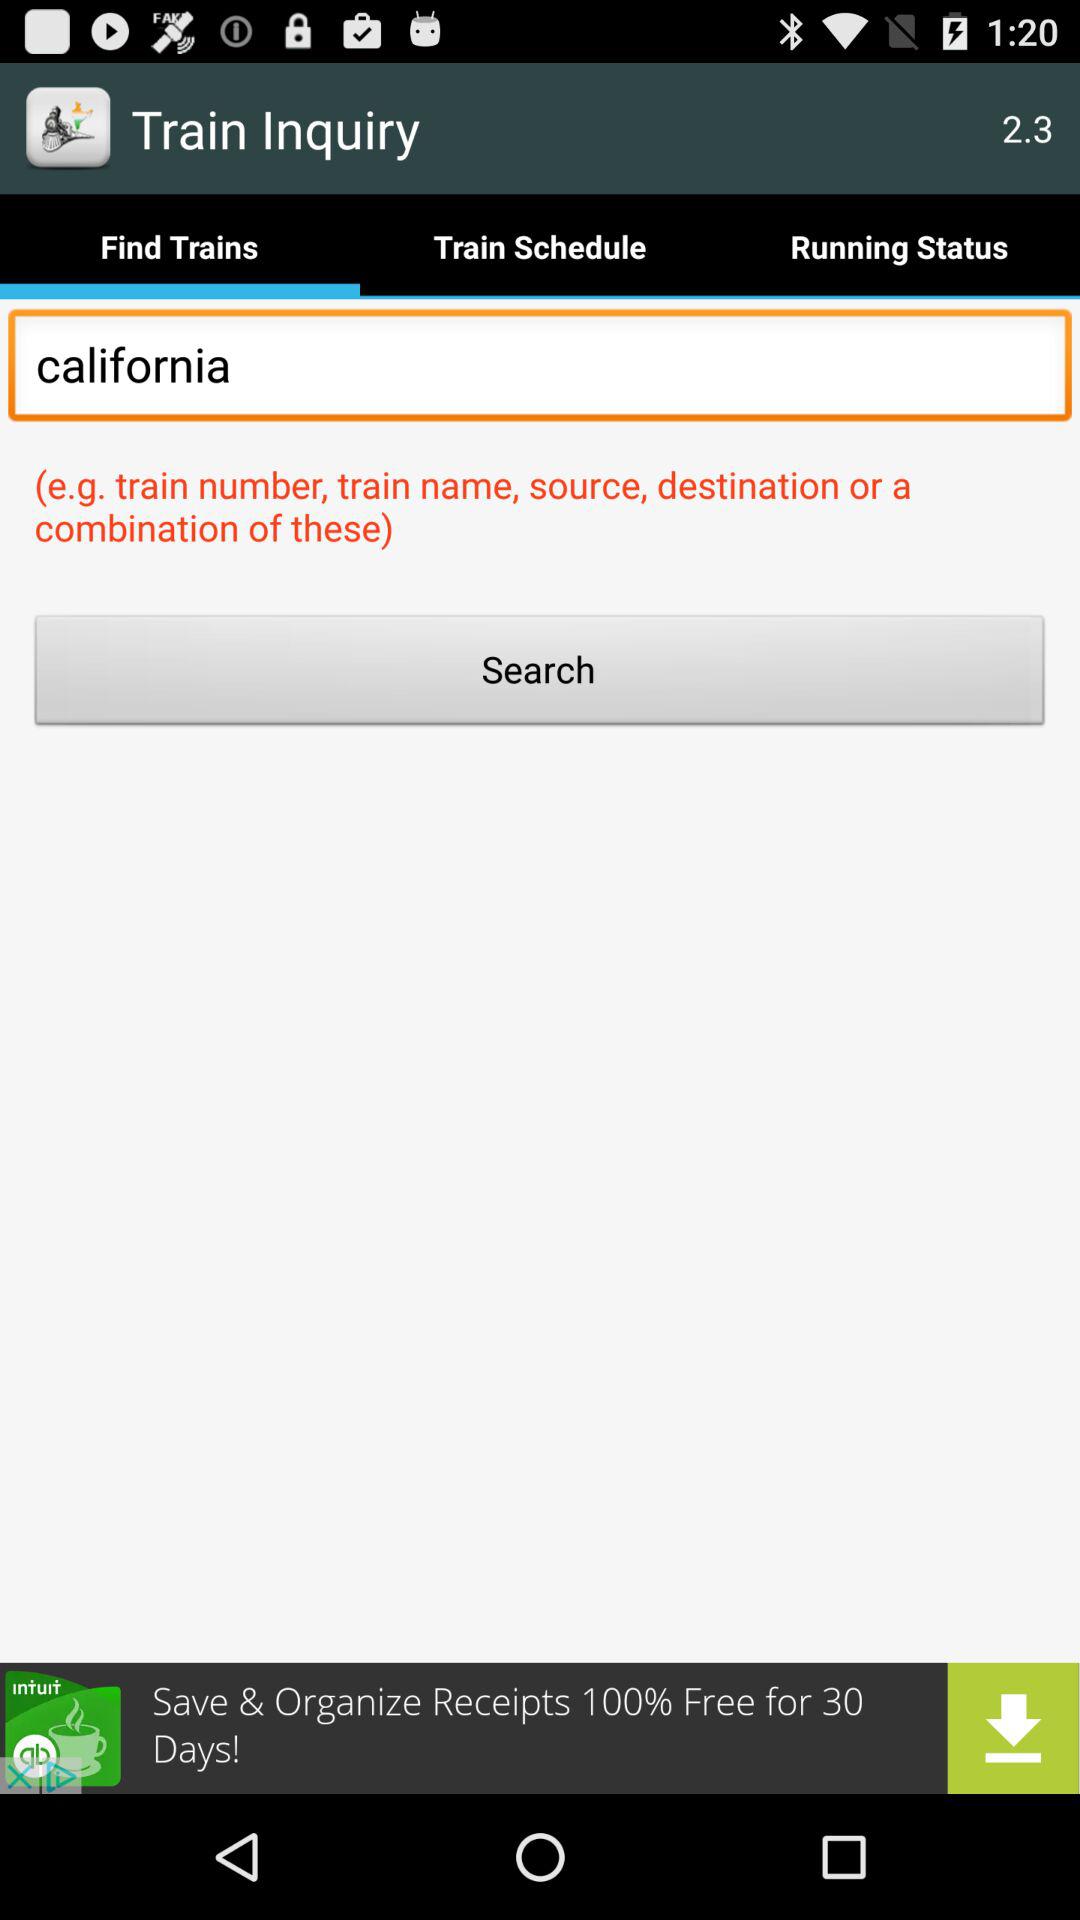  Describe the element at coordinates (540, 1728) in the screenshot. I see `advertisement` at that location.